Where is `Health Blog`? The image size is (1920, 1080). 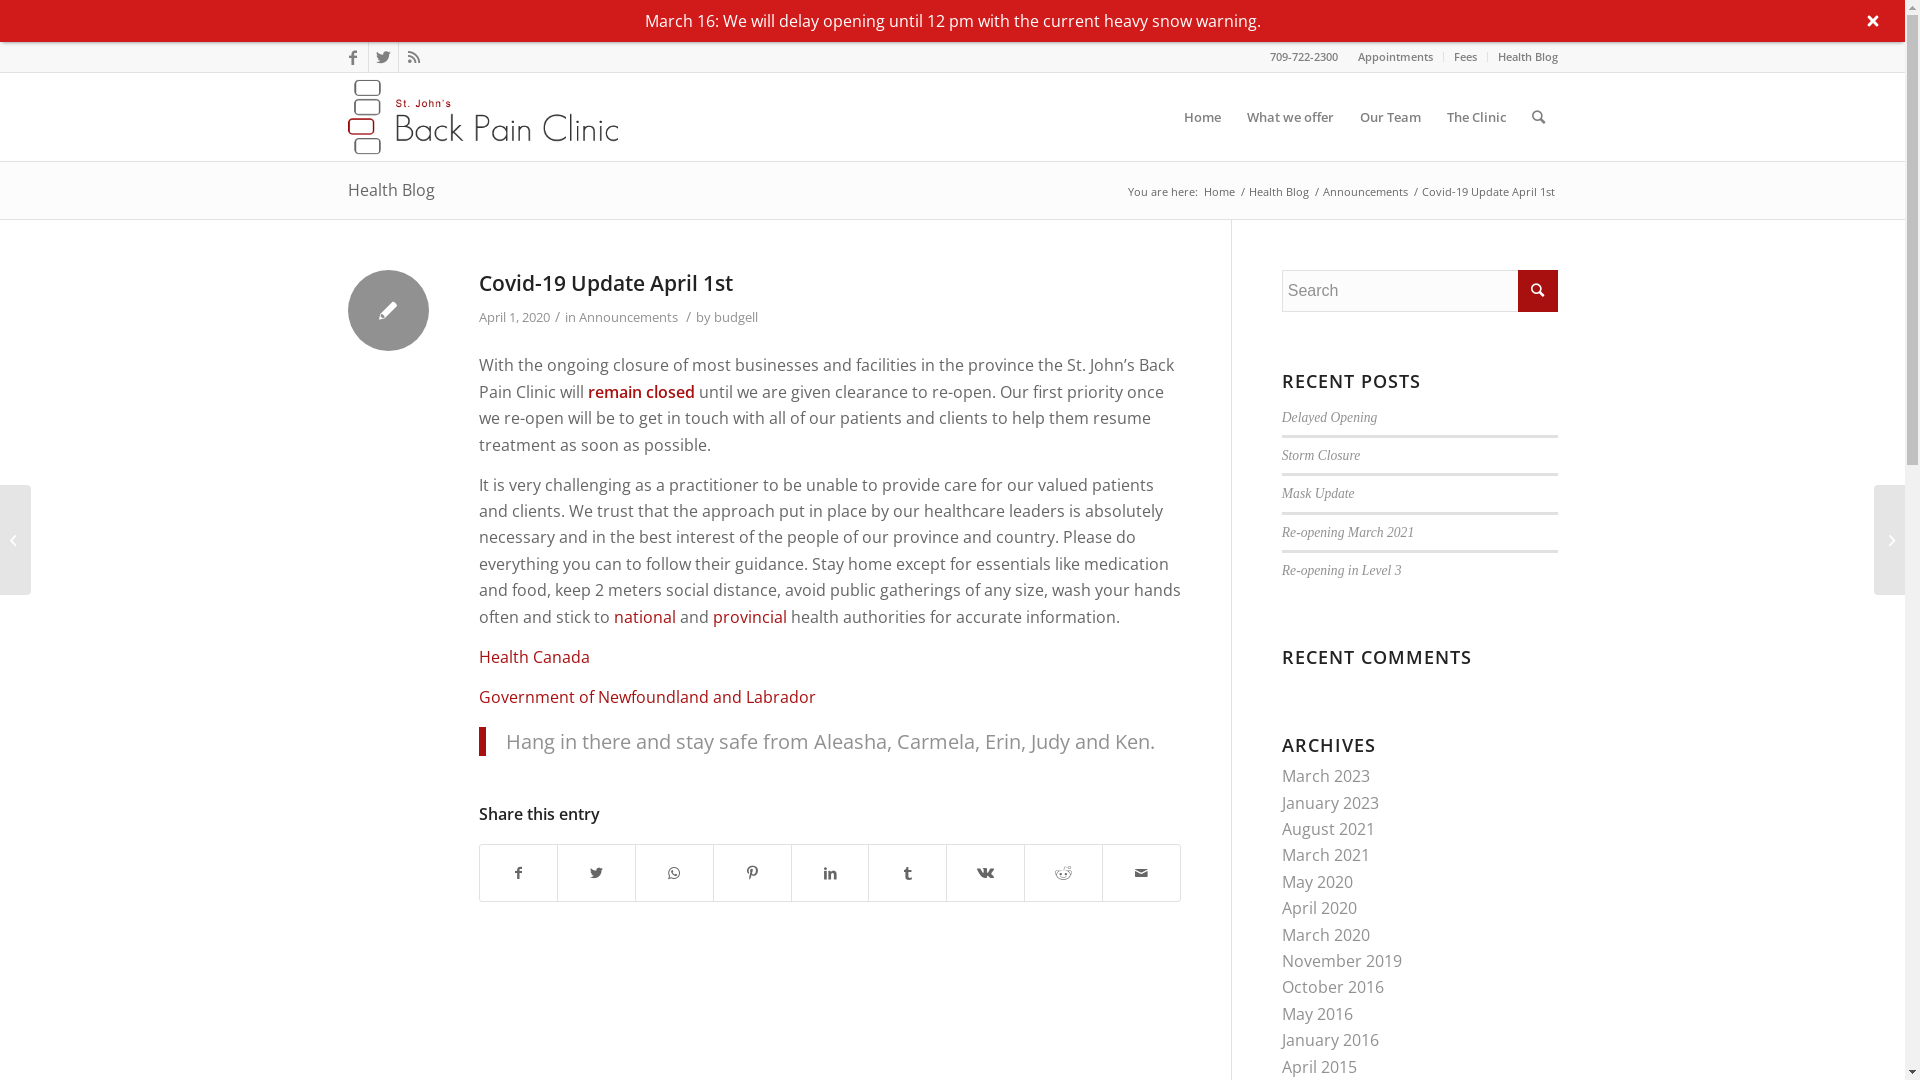
Health Blog is located at coordinates (1528, 56).